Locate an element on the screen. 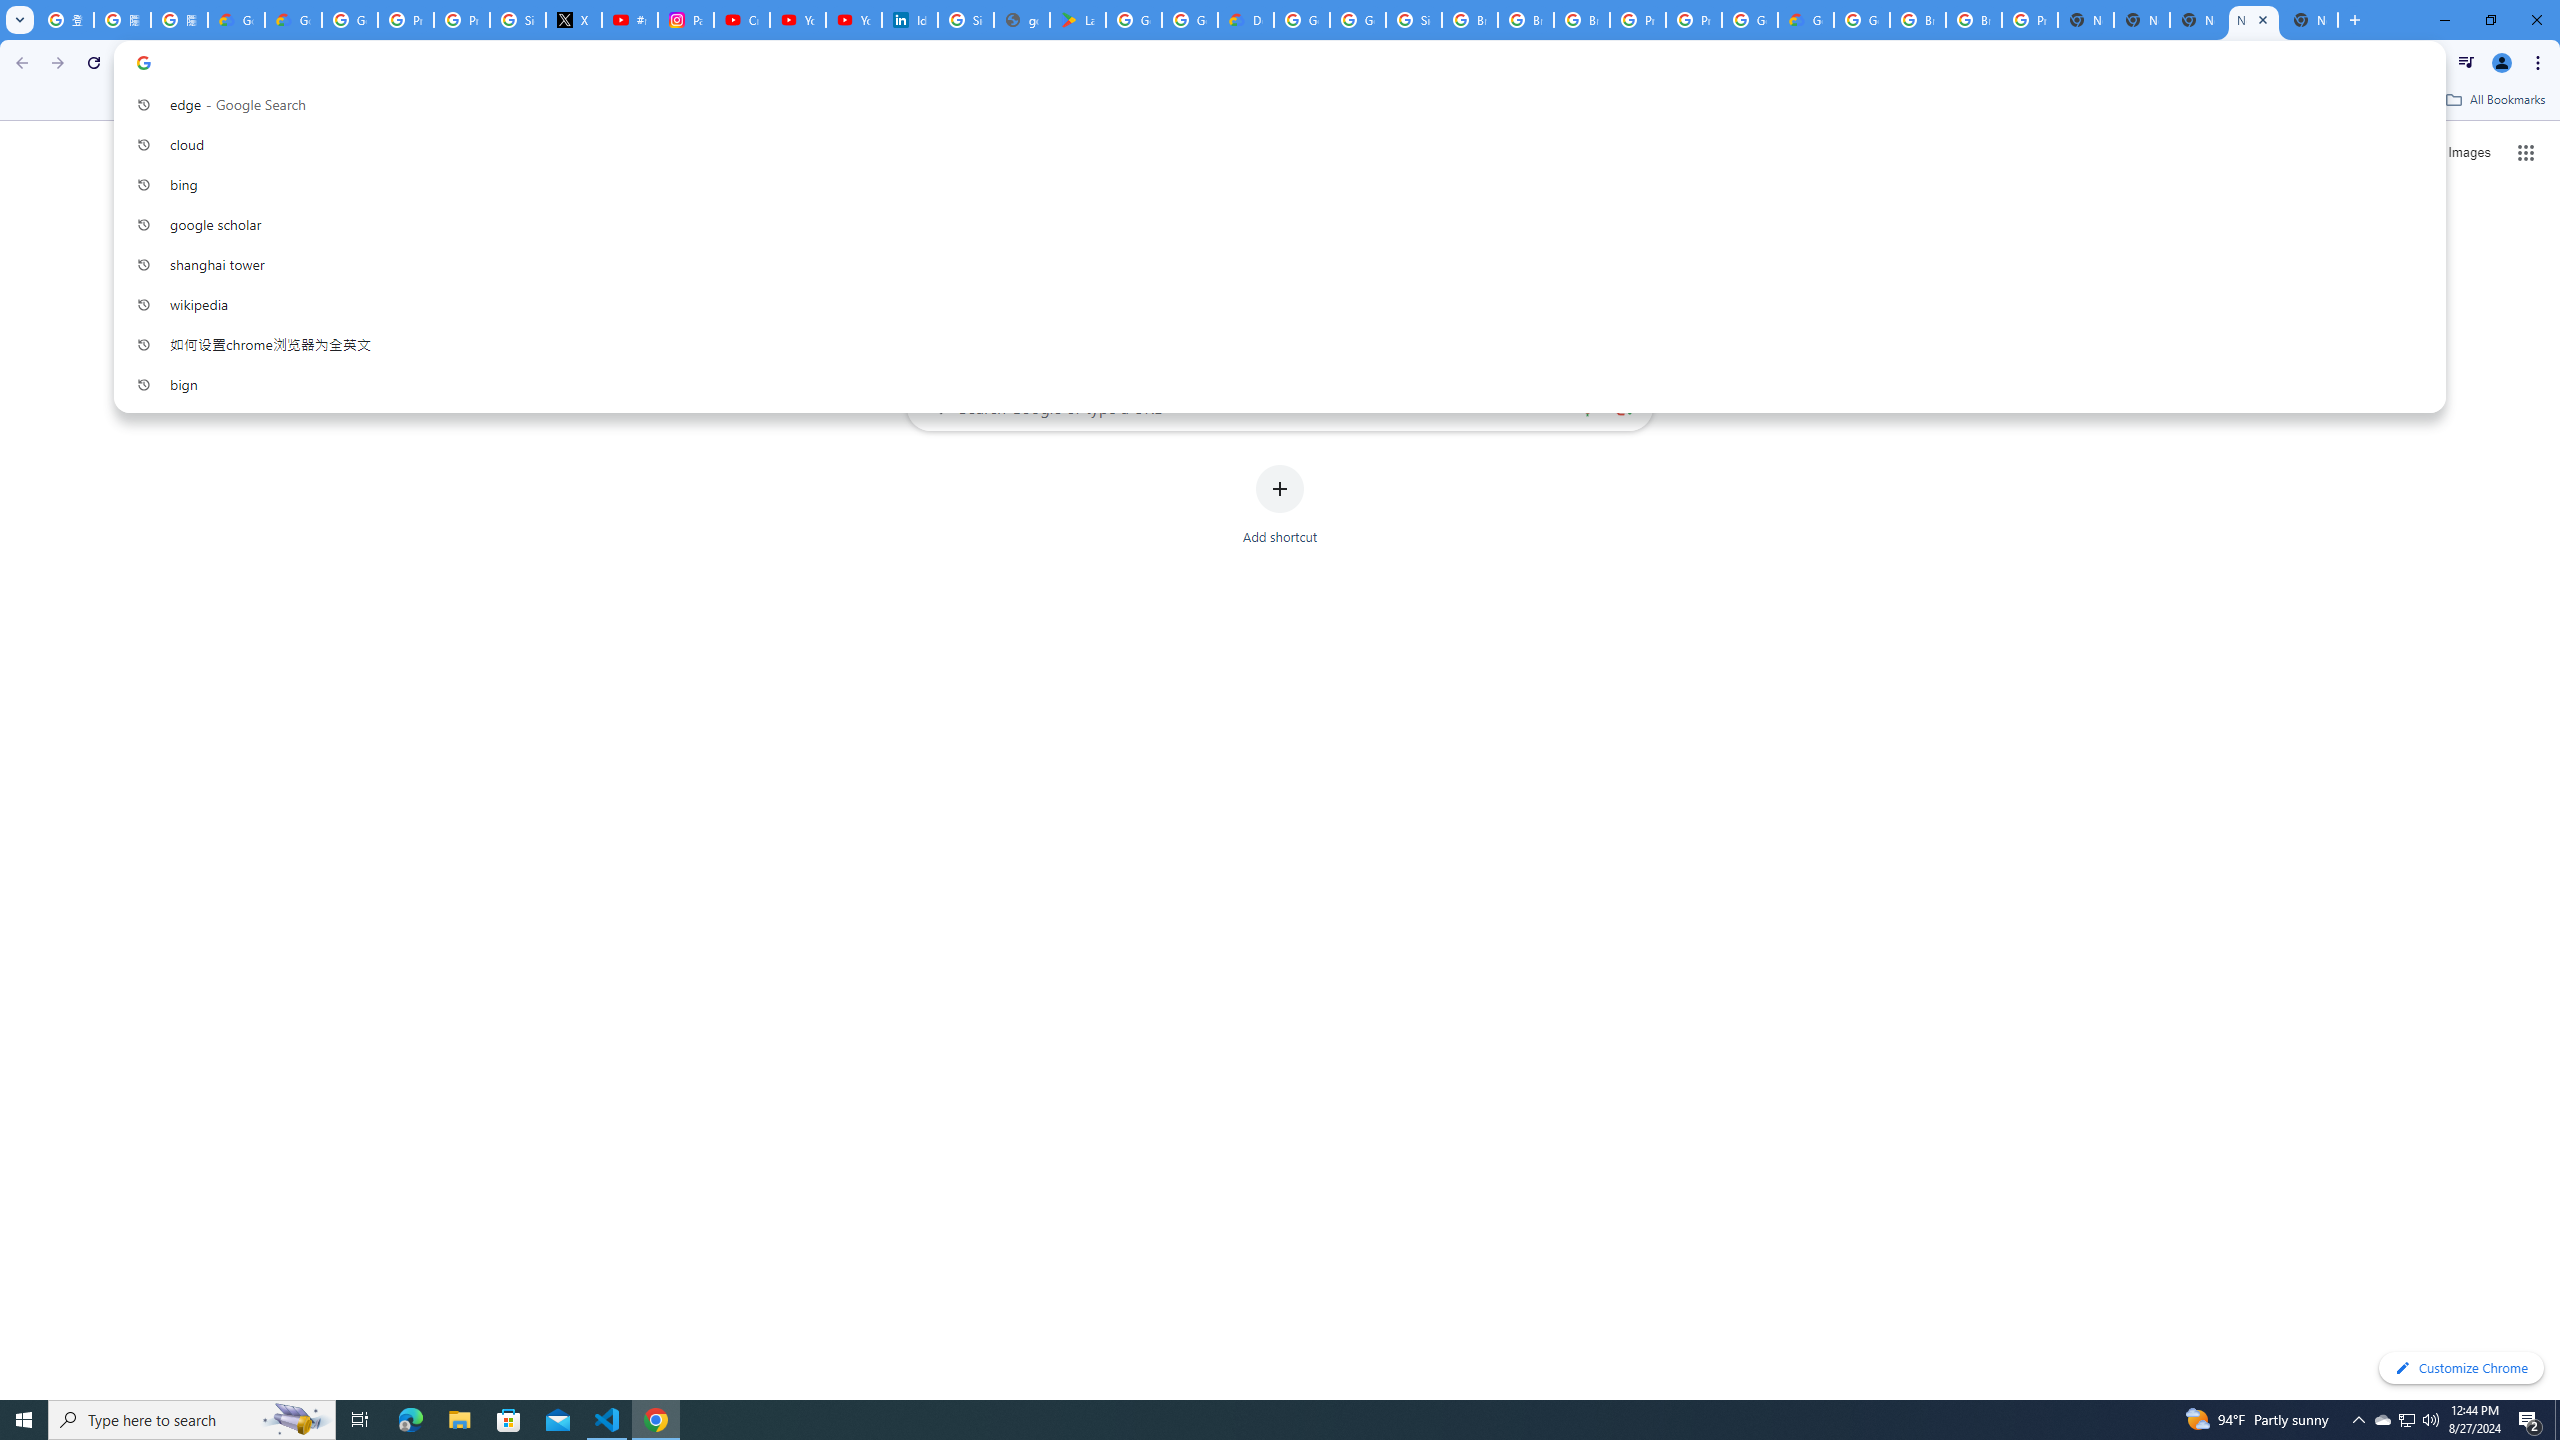 The width and height of the screenshot is (2560, 1440). Google Cloud Privacy Notice is located at coordinates (293, 20).